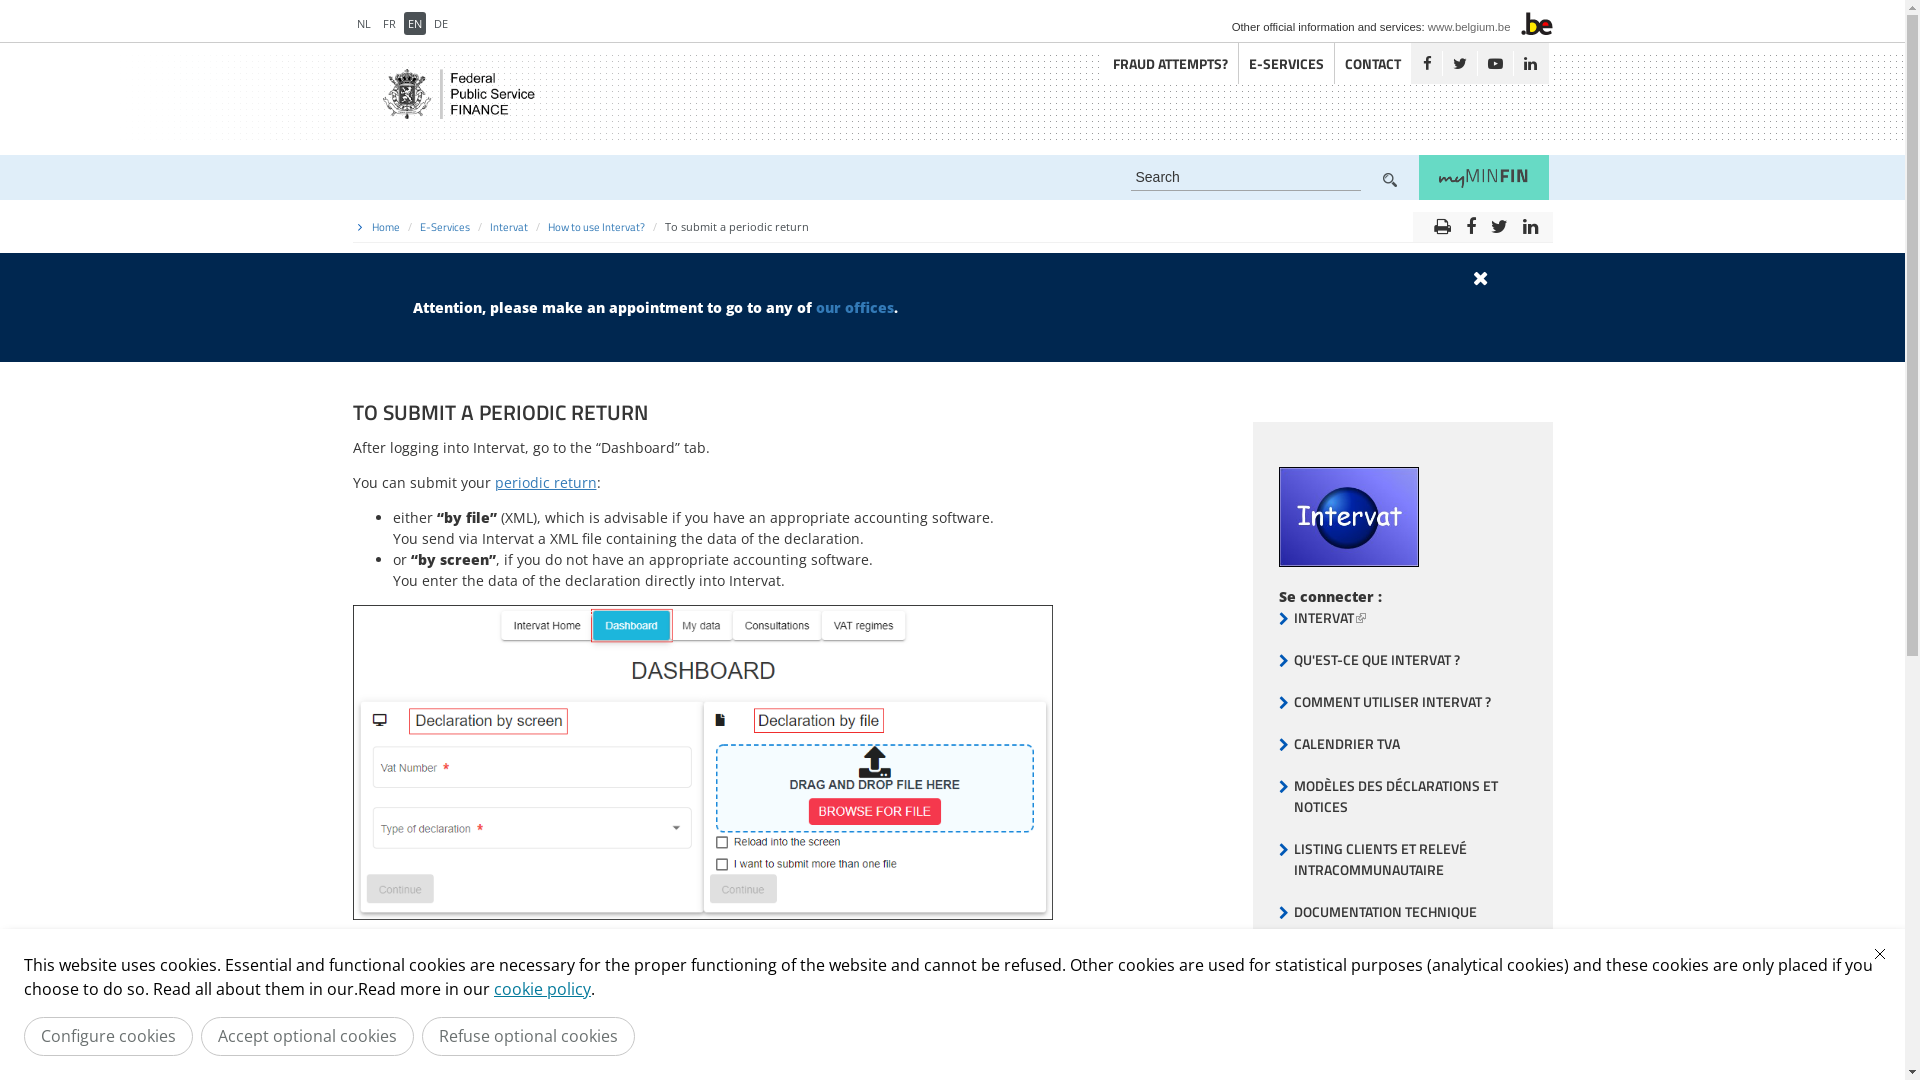 The height and width of the screenshot is (1080, 1920). Describe the element at coordinates (855, 308) in the screenshot. I see `our offices` at that location.